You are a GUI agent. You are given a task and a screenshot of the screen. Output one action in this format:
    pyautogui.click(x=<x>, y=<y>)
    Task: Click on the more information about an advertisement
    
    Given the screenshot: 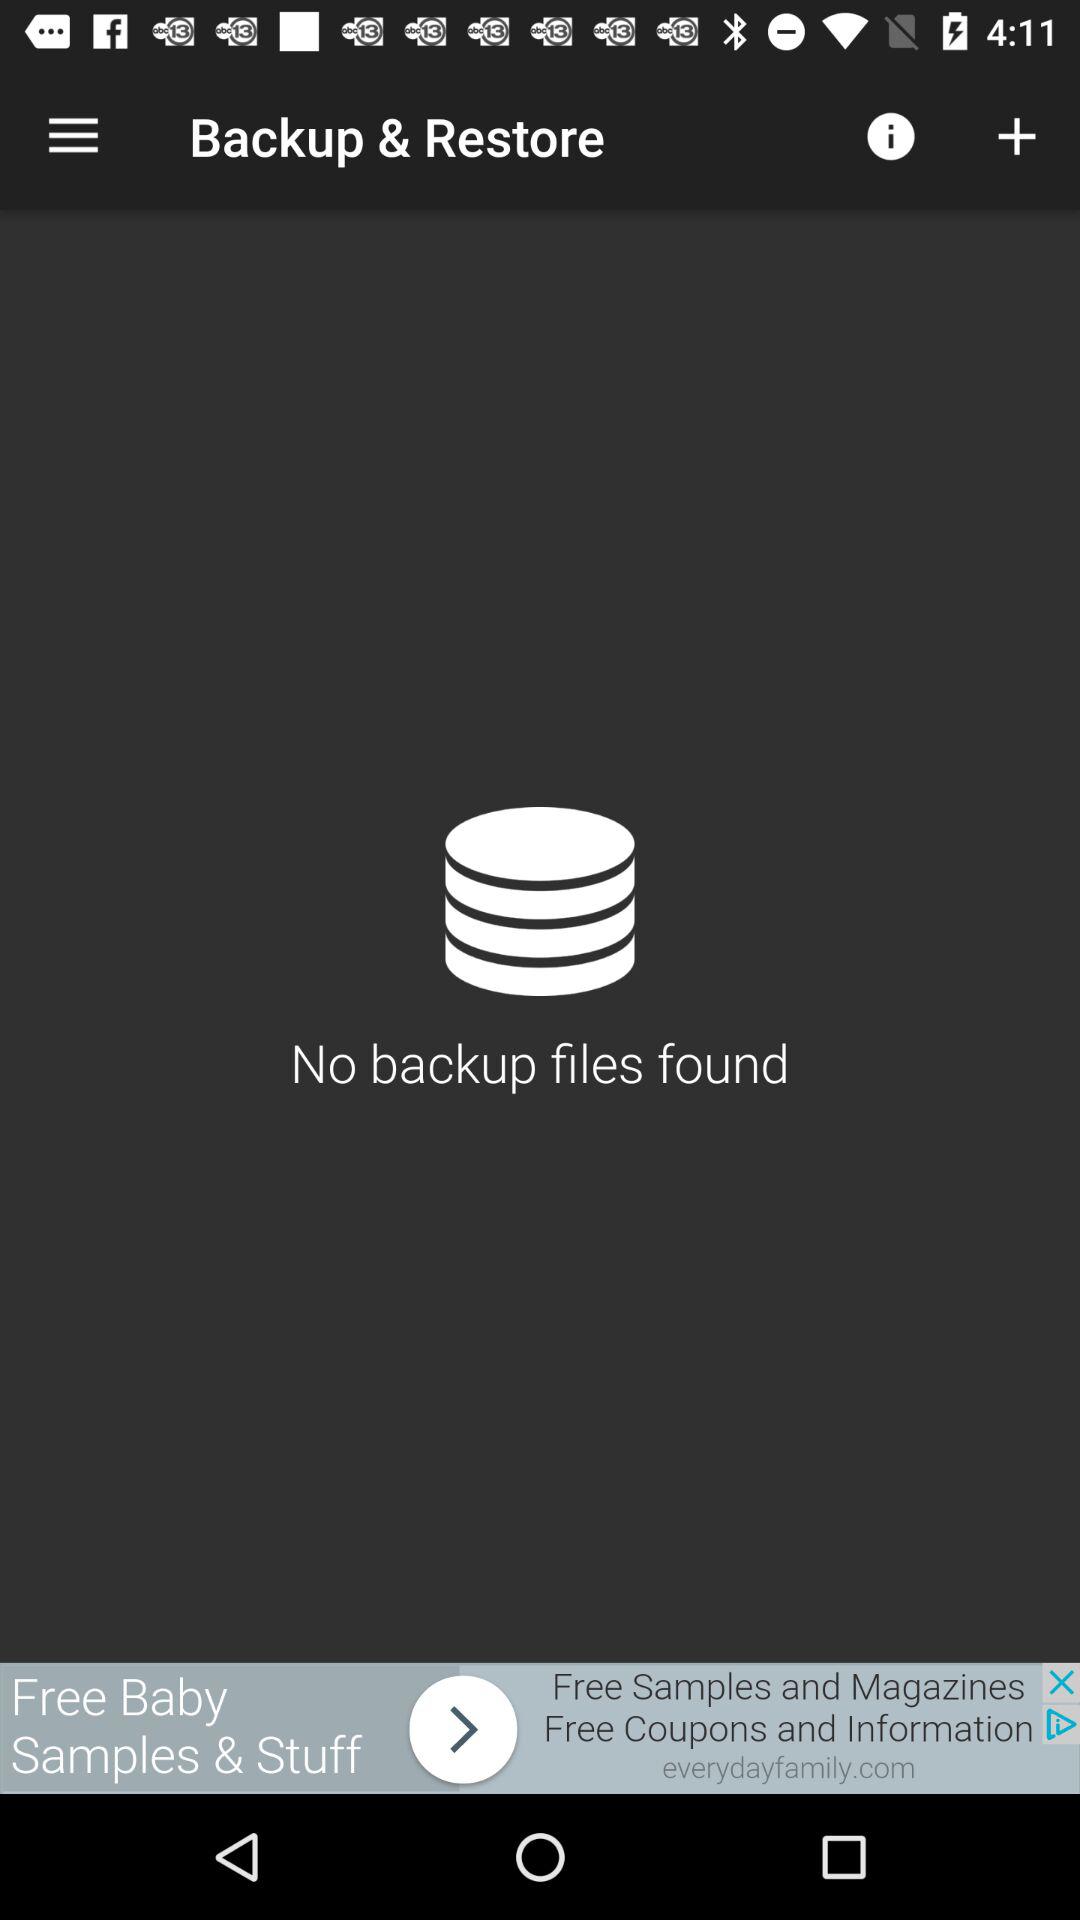 What is the action you would take?
    pyautogui.click(x=540, y=1728)
    